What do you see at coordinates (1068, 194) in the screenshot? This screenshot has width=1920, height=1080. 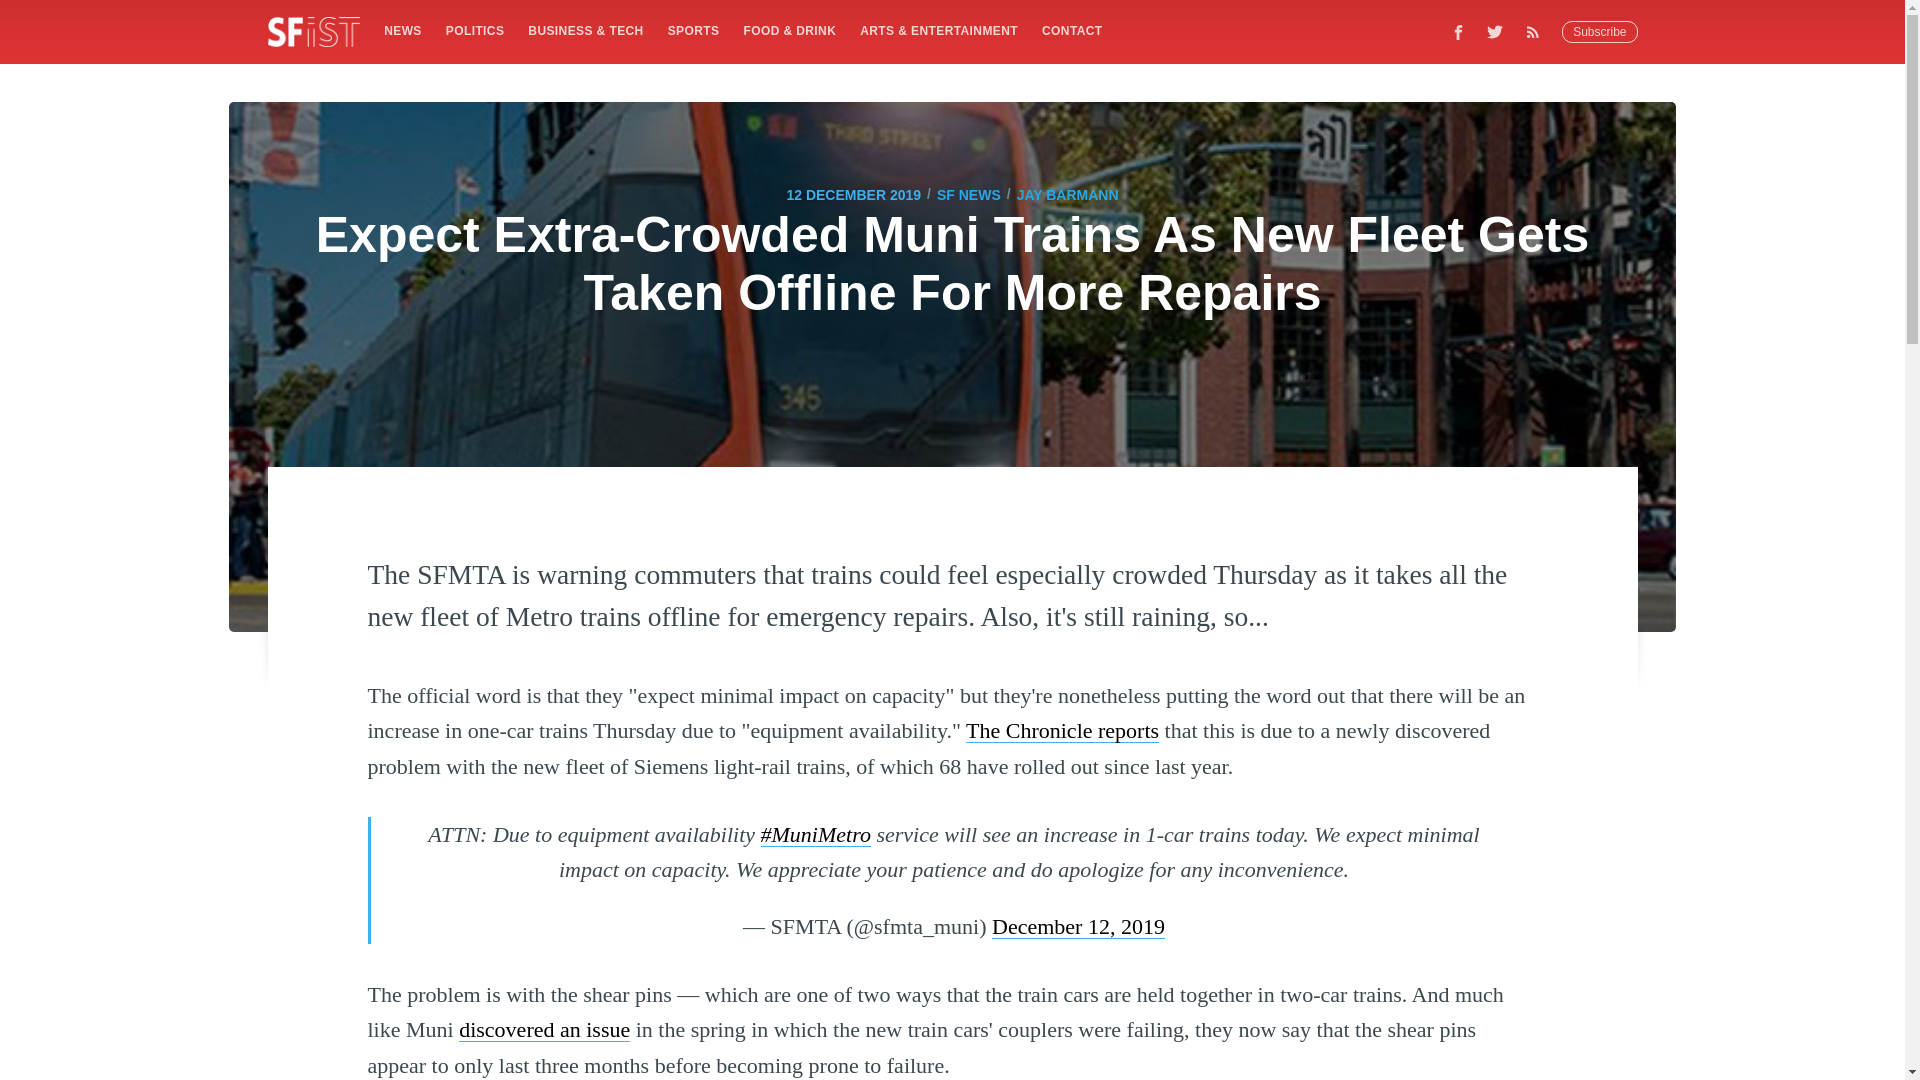 I see `JAY BARMANN` at bounding box center [1068, 194].